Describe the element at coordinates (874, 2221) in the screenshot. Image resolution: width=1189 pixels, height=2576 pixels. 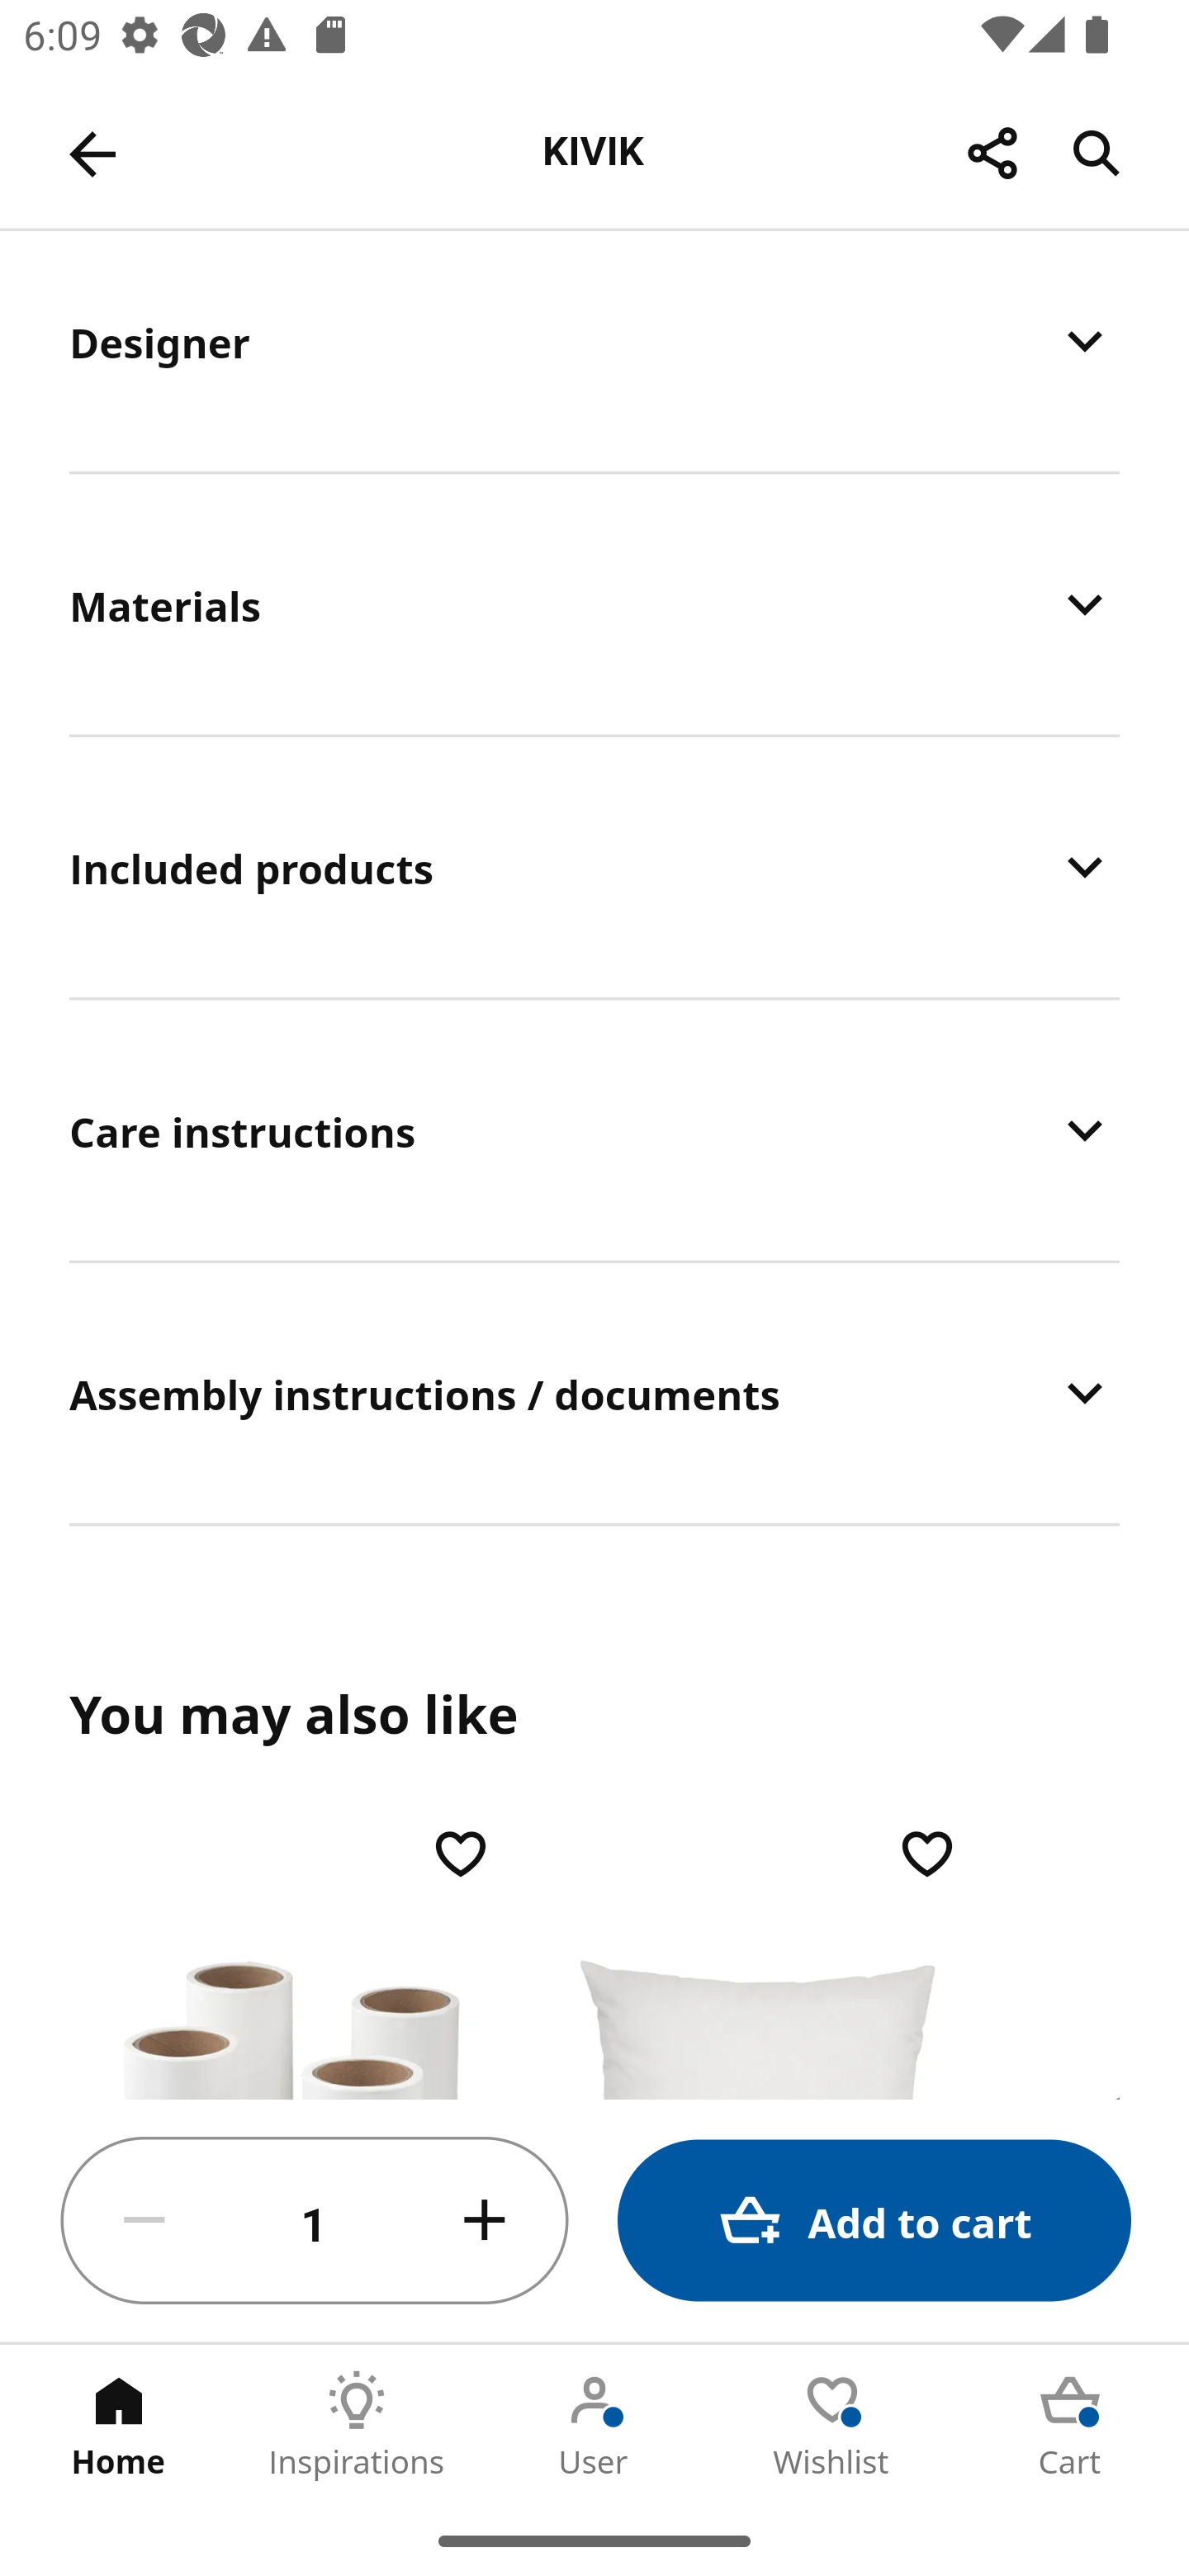
I see `Add to cart` at that location.